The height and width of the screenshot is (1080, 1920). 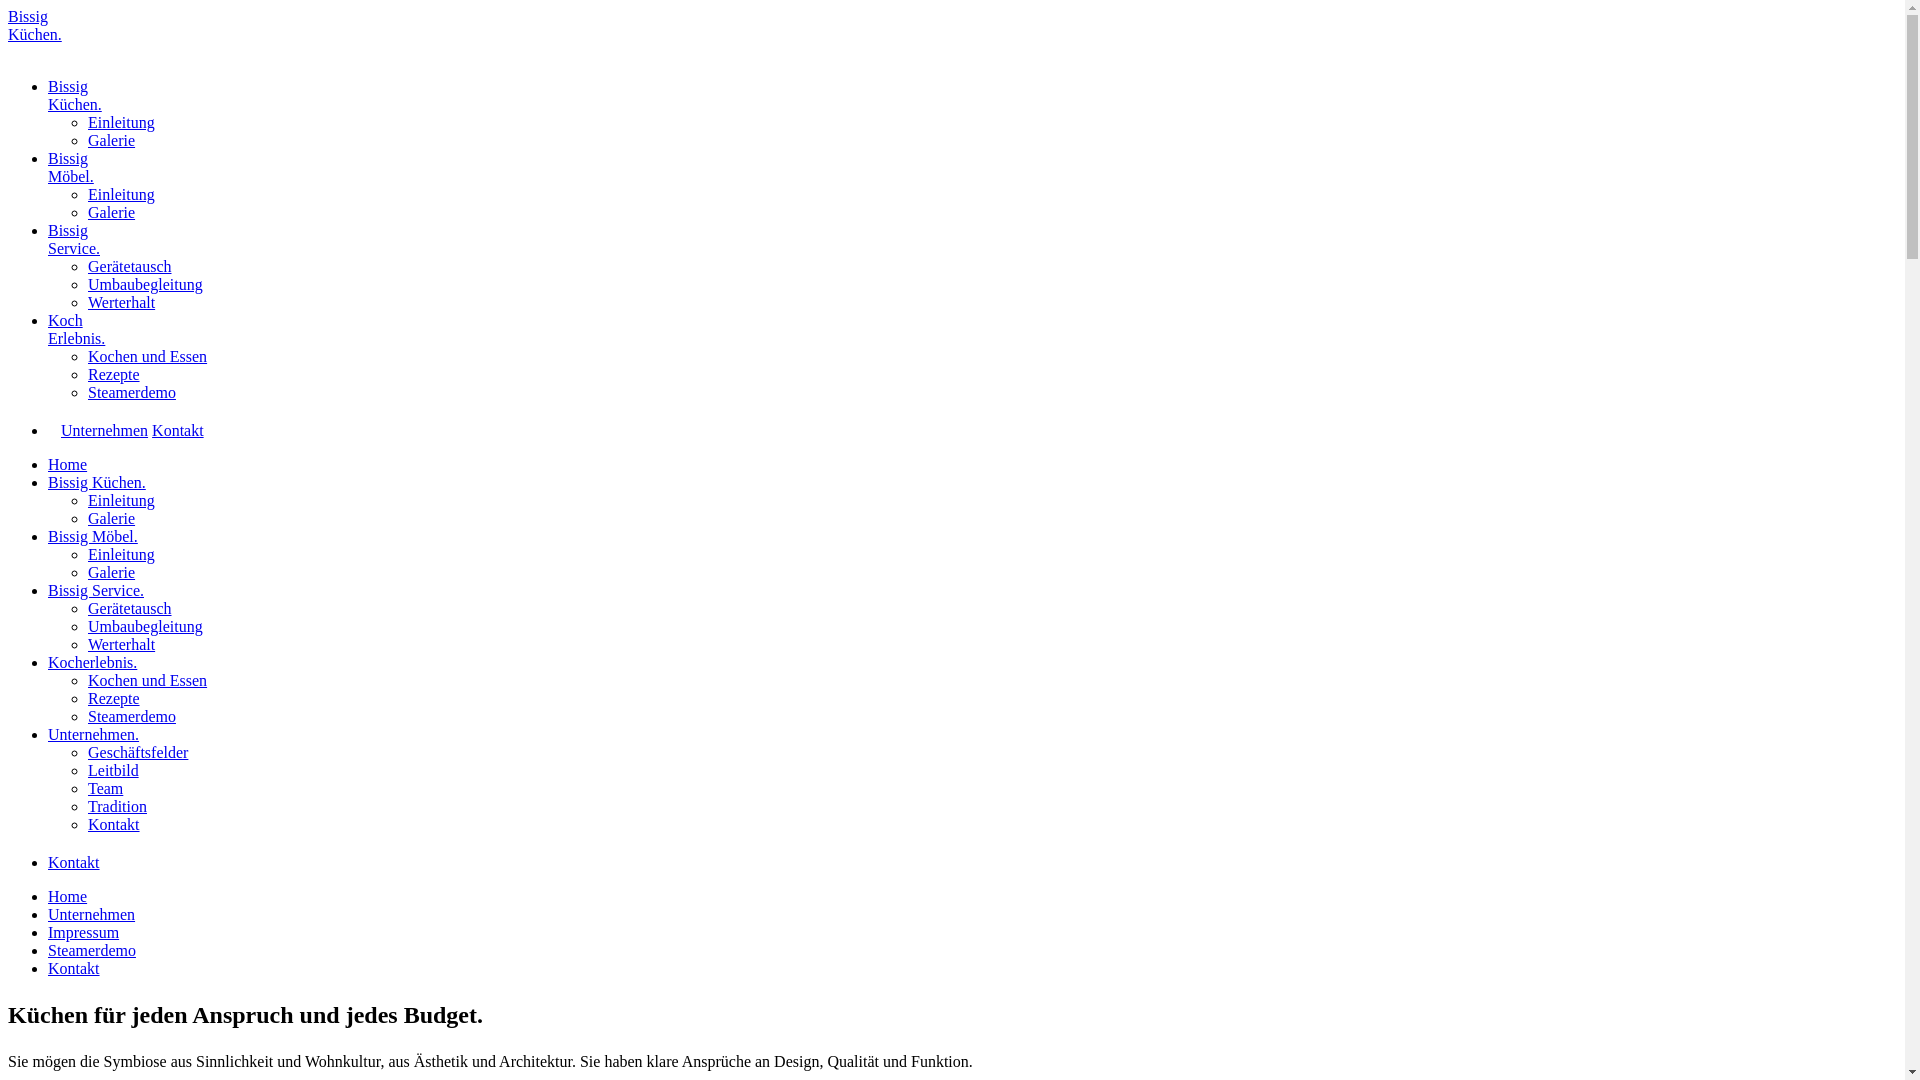 I want to click on Team, so click(x=105, y=788).